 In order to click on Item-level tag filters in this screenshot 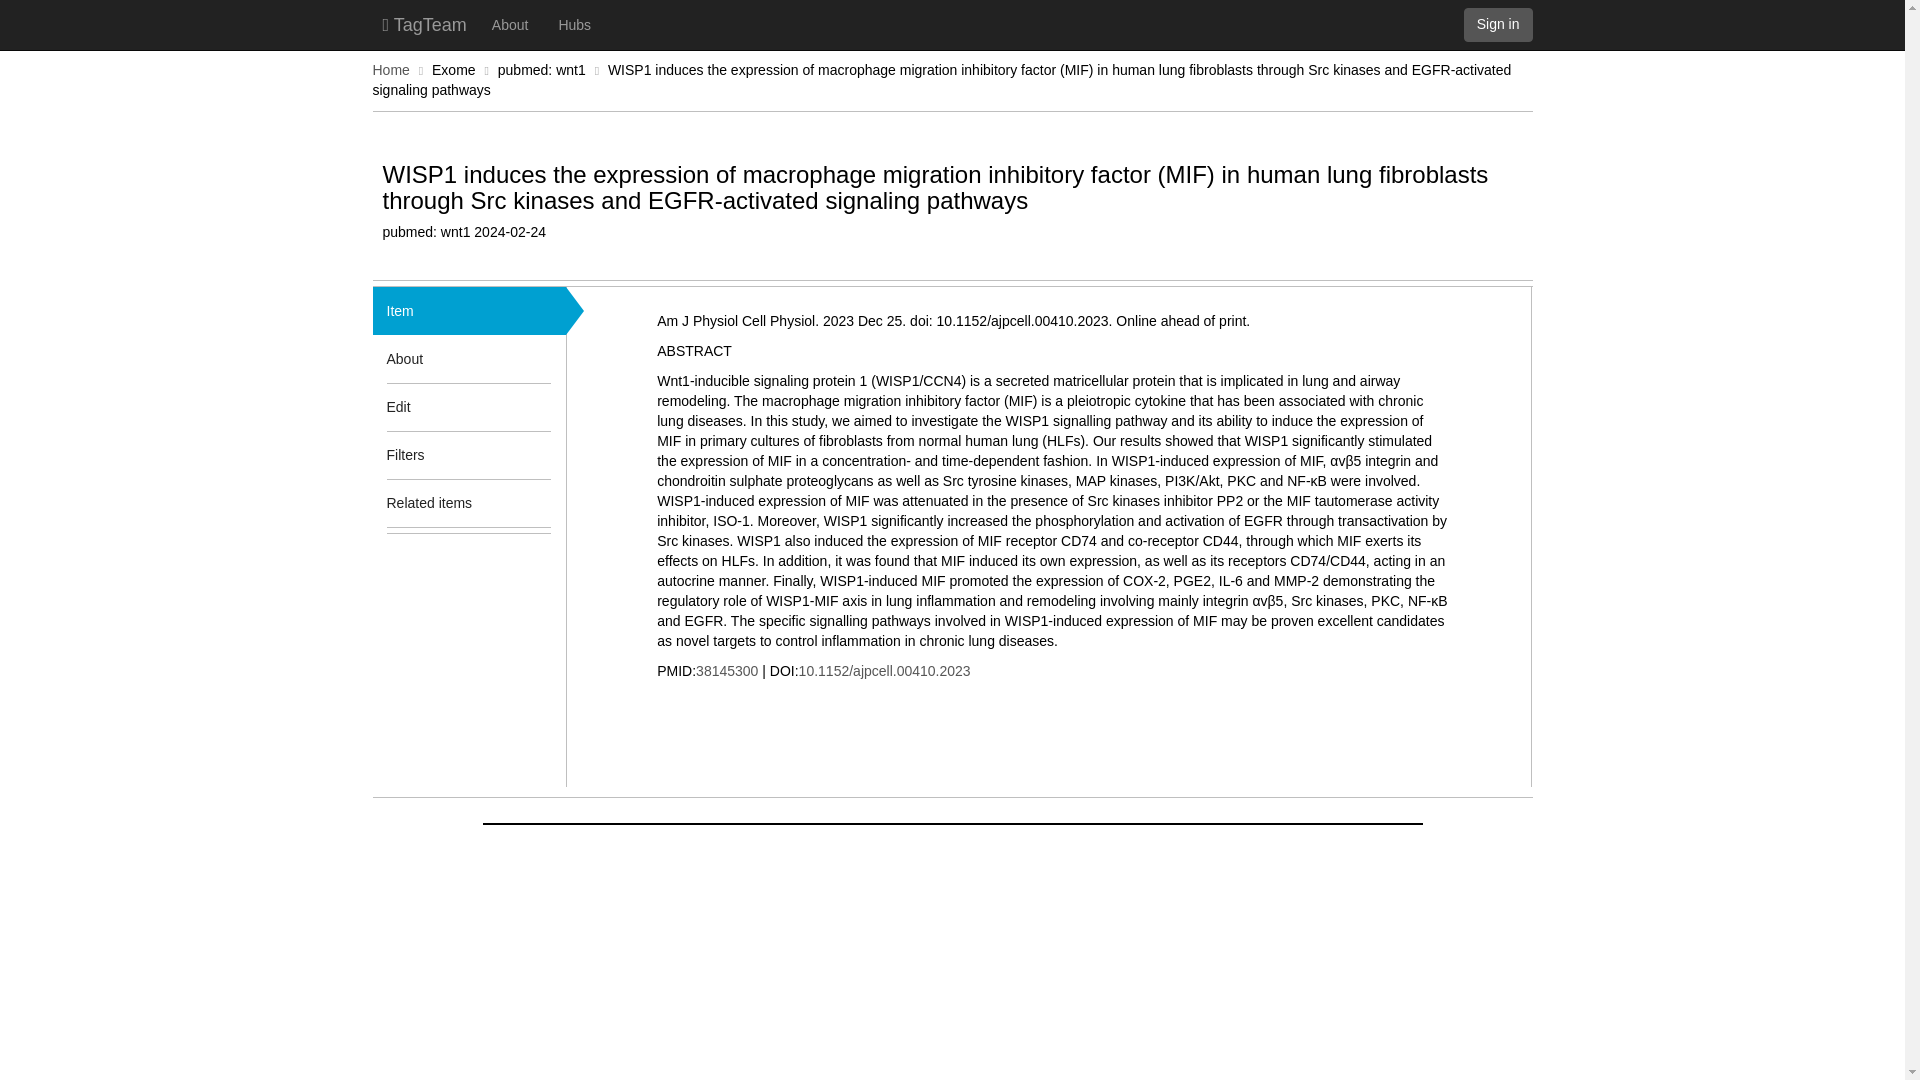, I will do `click(537, 454)`.